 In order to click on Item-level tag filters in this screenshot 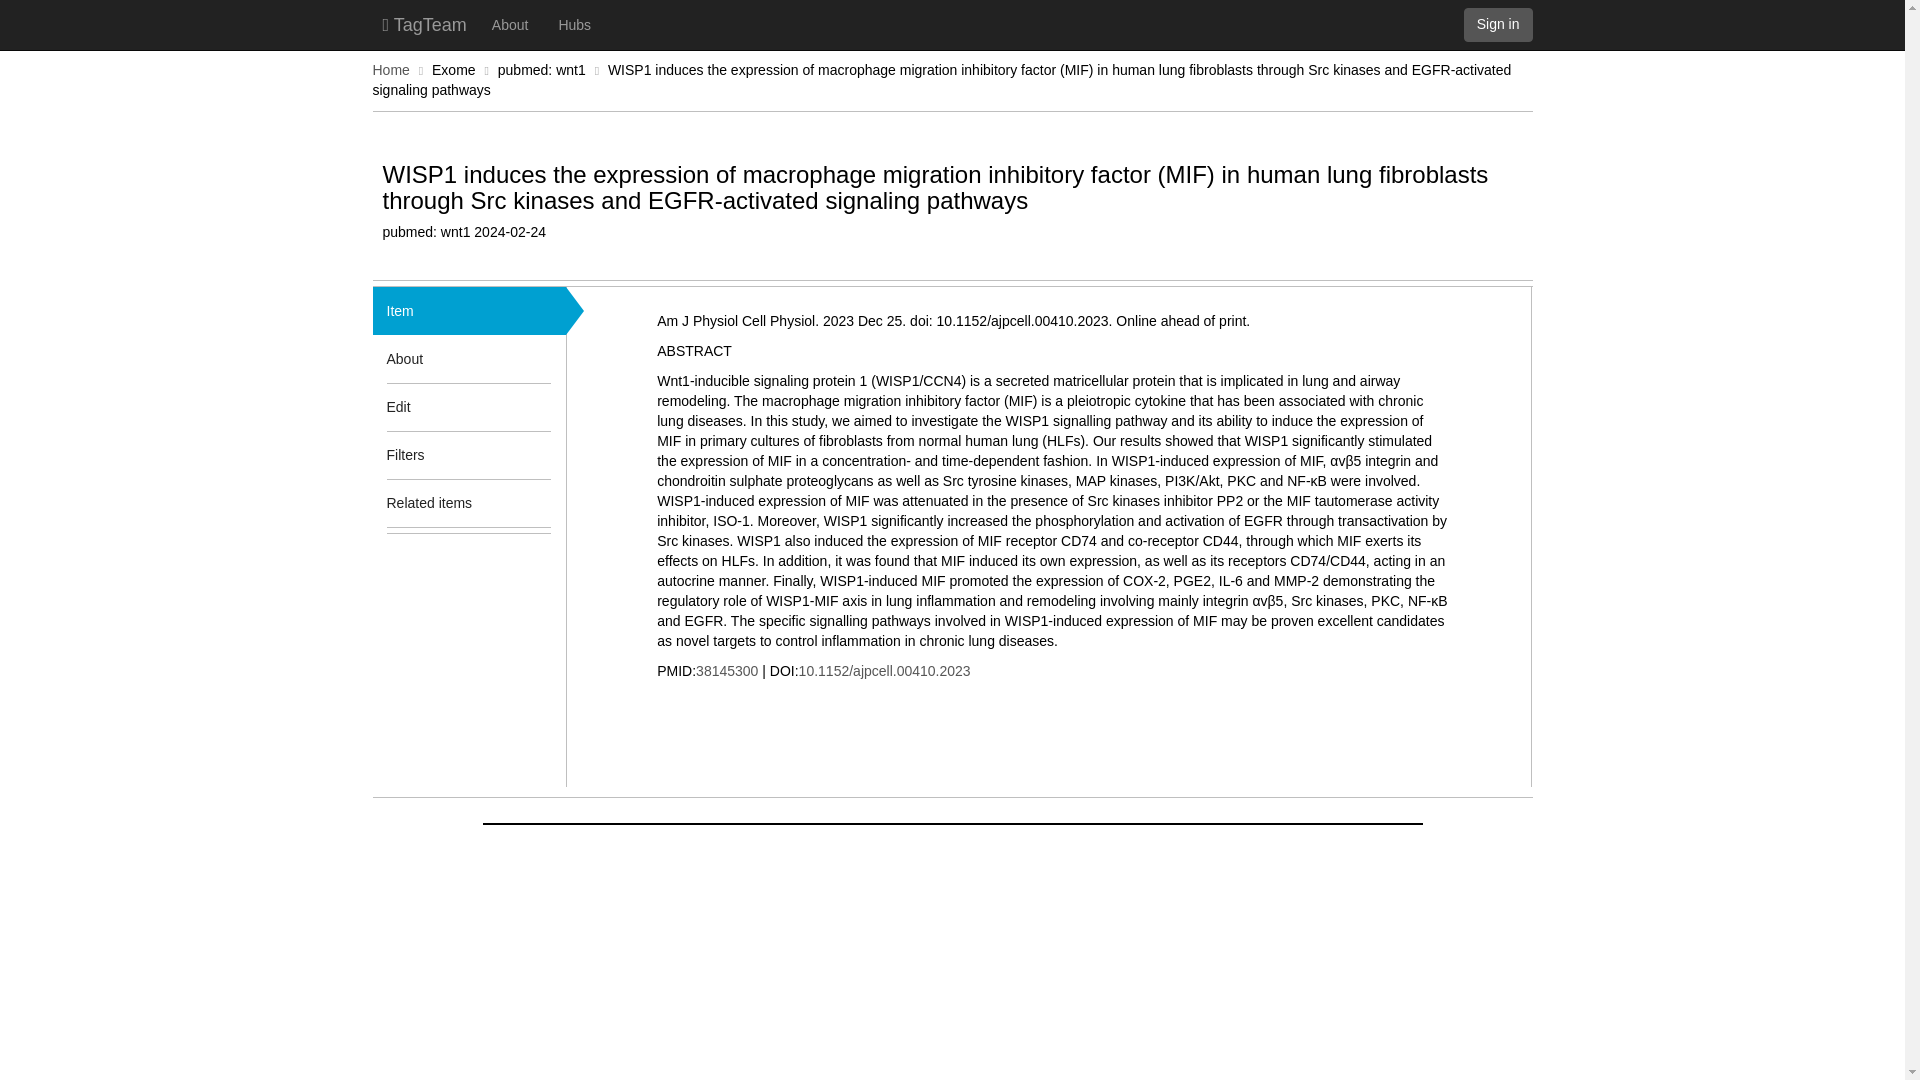, I will do `click(537, 454)`.